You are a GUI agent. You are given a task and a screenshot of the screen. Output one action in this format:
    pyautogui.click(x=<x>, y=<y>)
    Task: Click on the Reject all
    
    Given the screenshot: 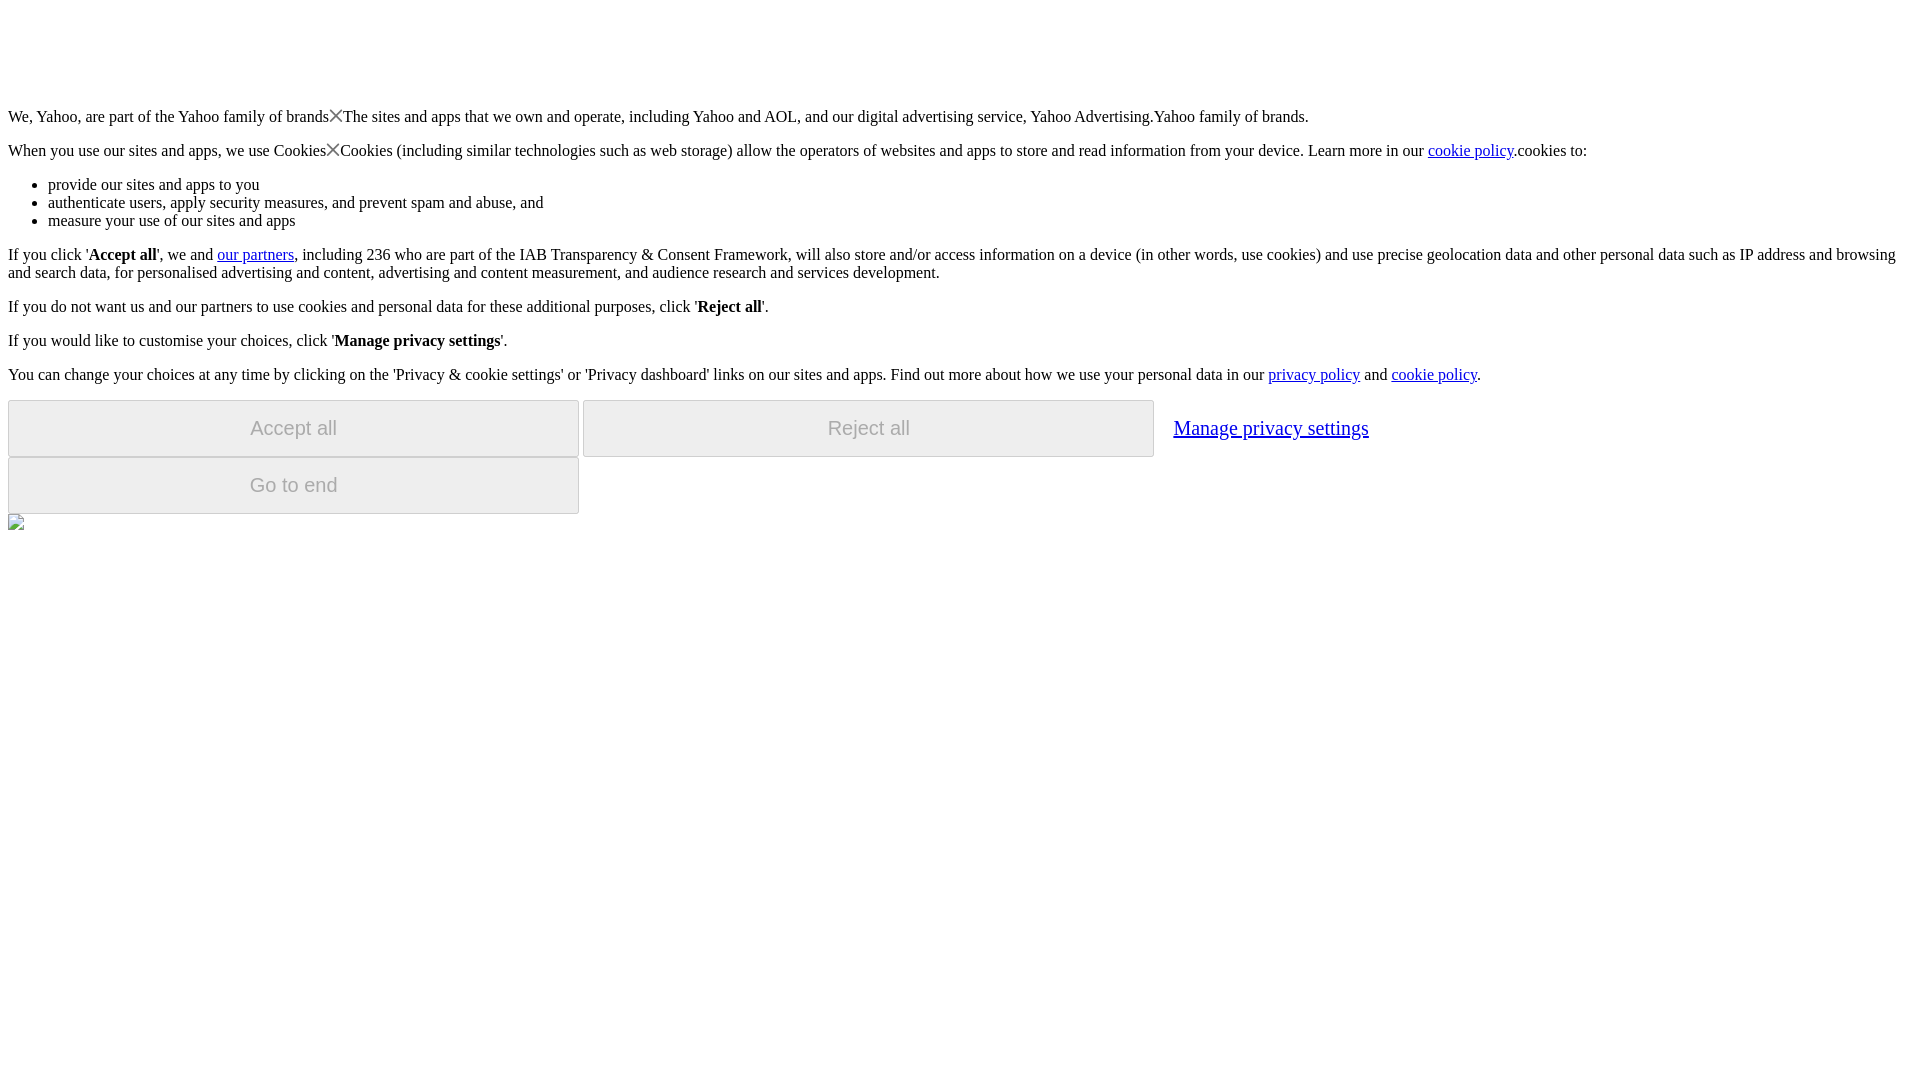 What is the action you would take?
    pyautogui.click(x=868, y=428)
    